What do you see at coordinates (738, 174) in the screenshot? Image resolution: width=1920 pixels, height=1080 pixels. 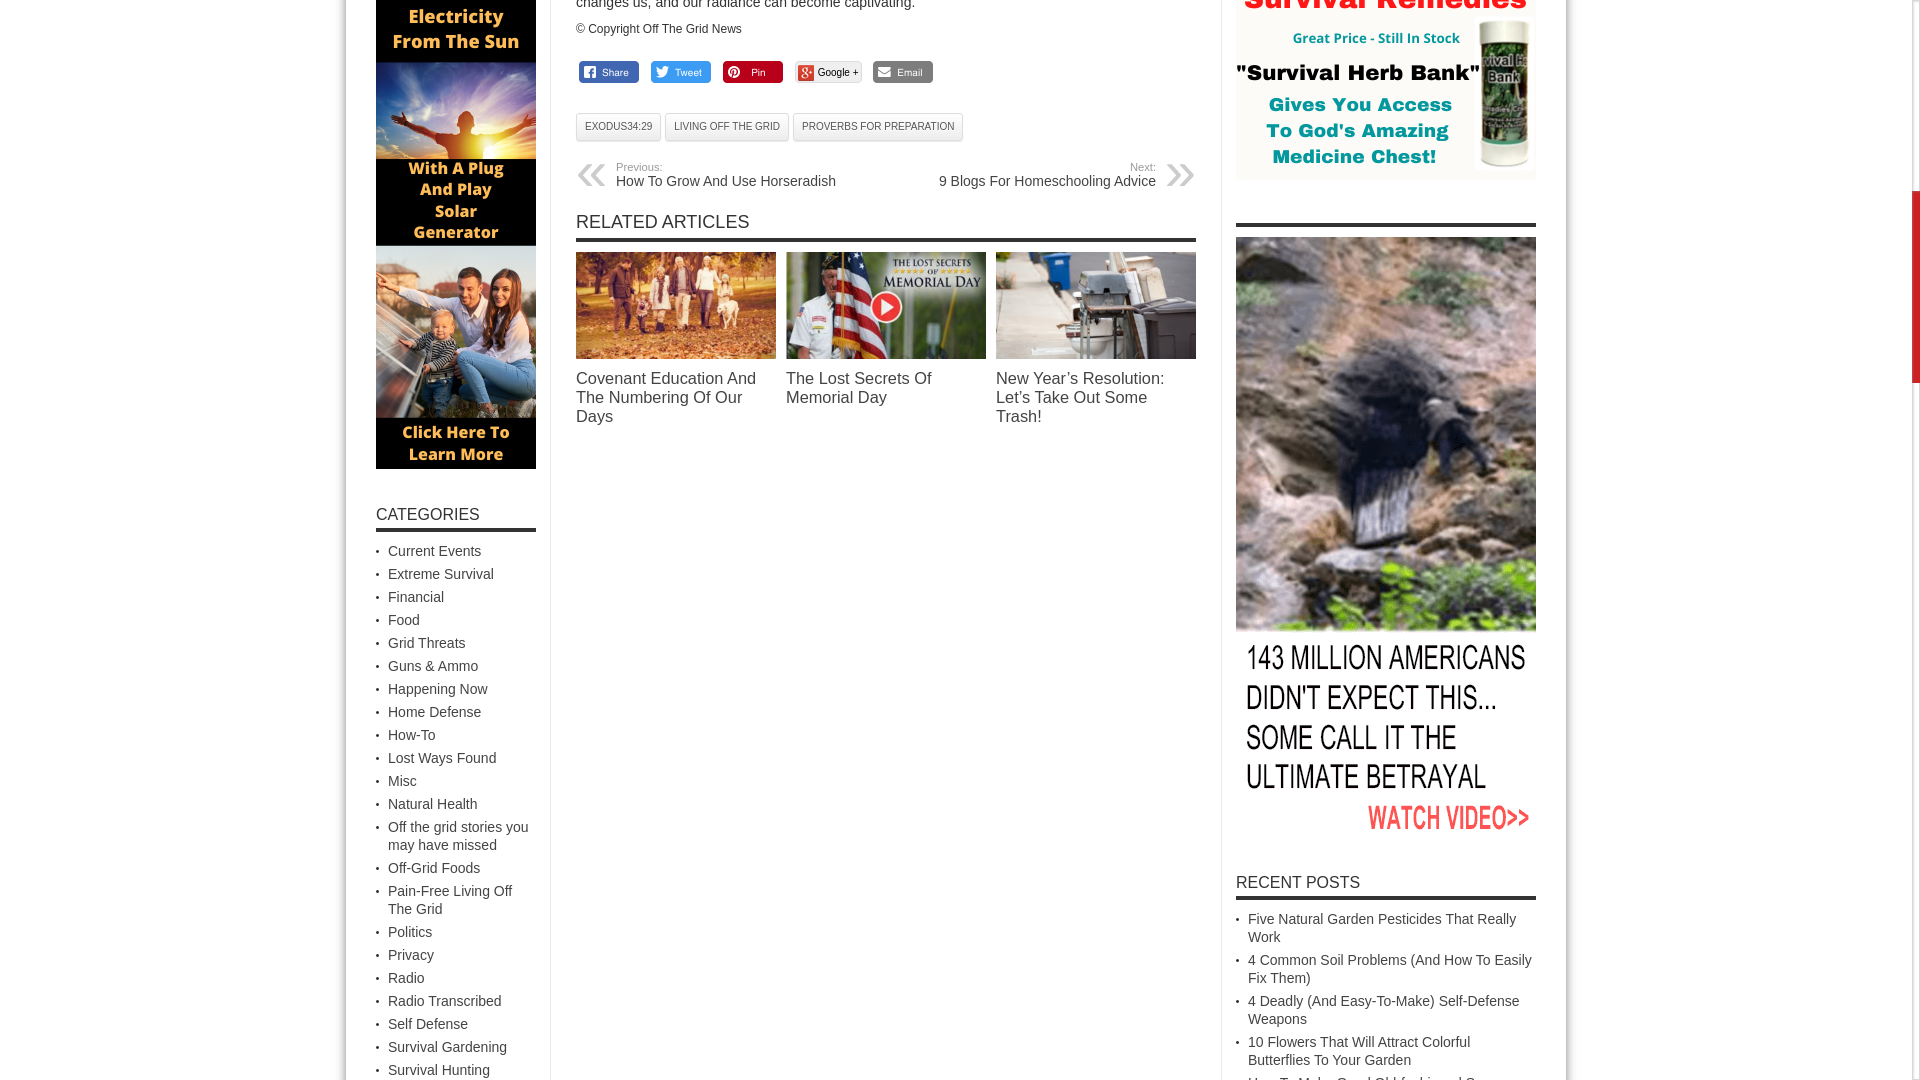 I see `EXODUS34:29` at bounding box center [738, 174].